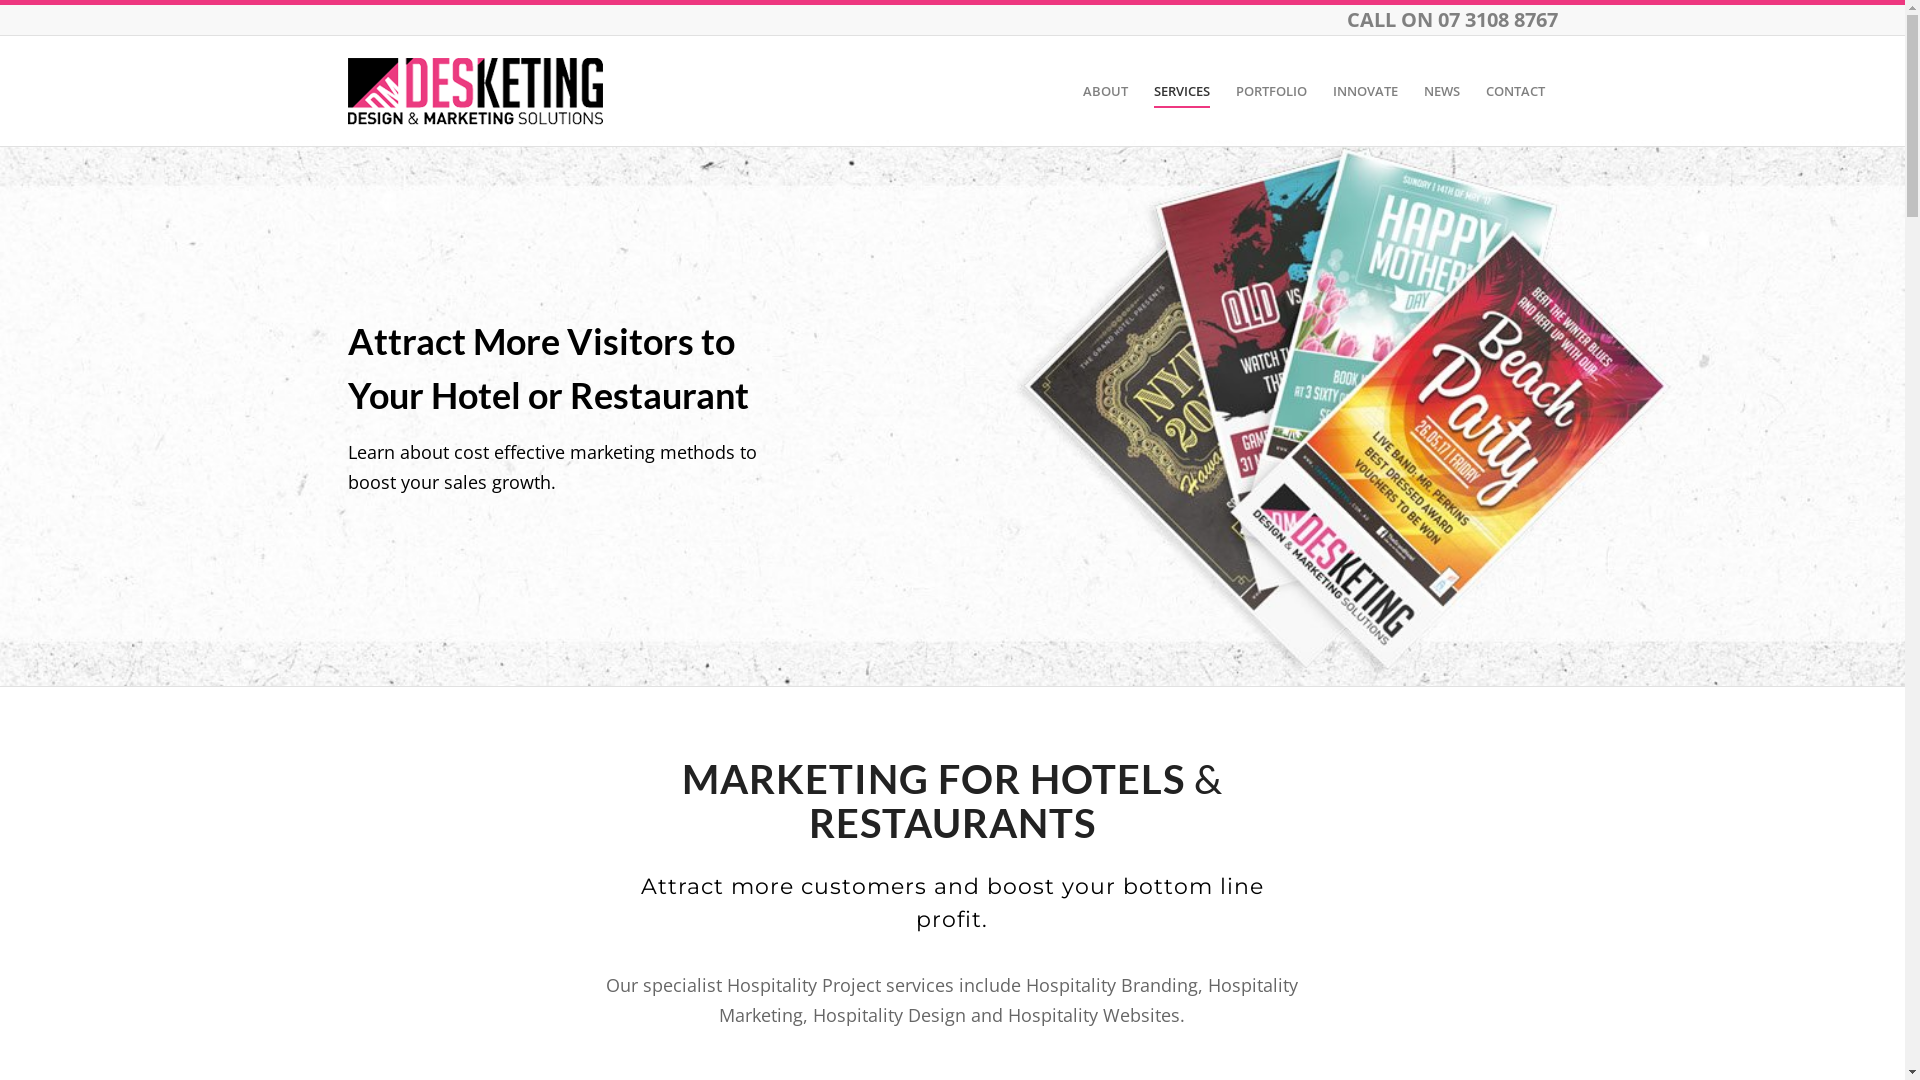 Image resolution: width=1920 pixels, height=1080 pixels. Describe the element at coordinates (1366, 91) in the screenshot. I see `INNOVATE` at that location.